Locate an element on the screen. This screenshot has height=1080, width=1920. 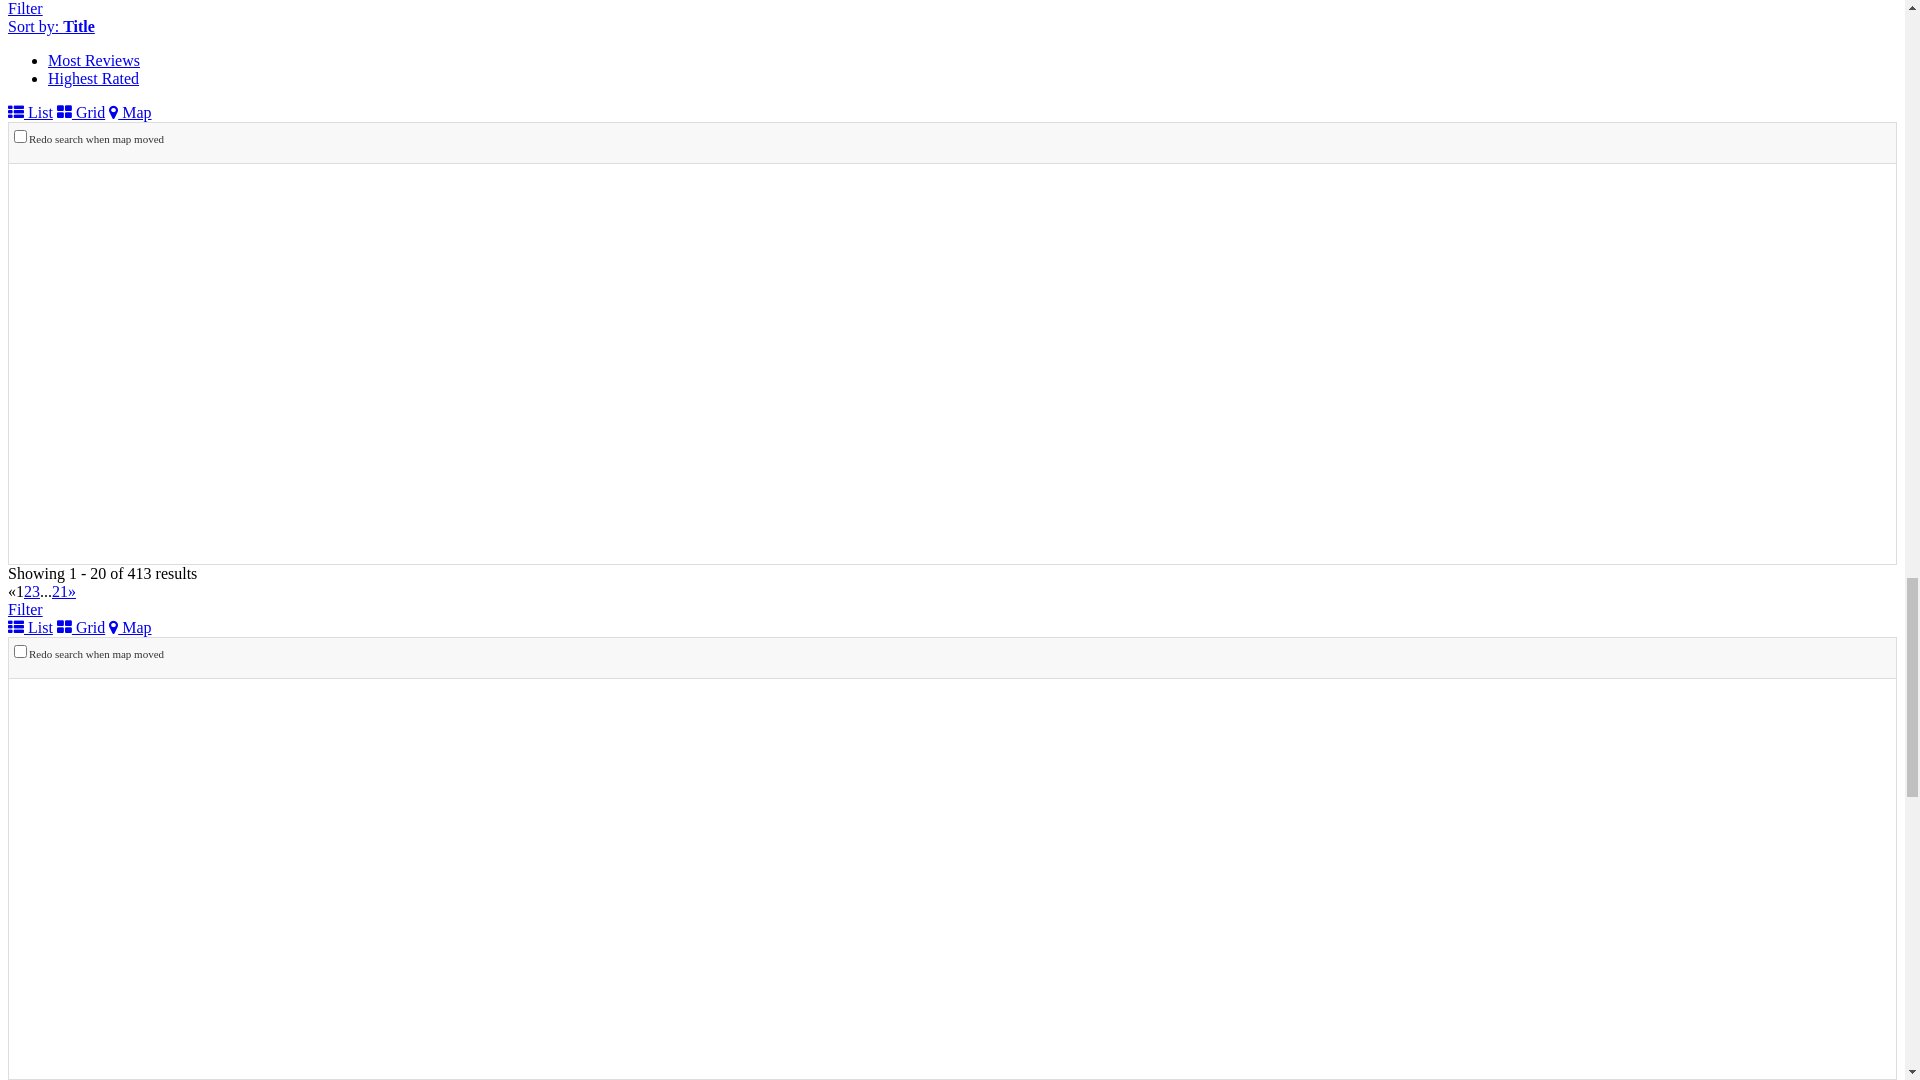
Collections/Research is located at coordinates (116, 408).